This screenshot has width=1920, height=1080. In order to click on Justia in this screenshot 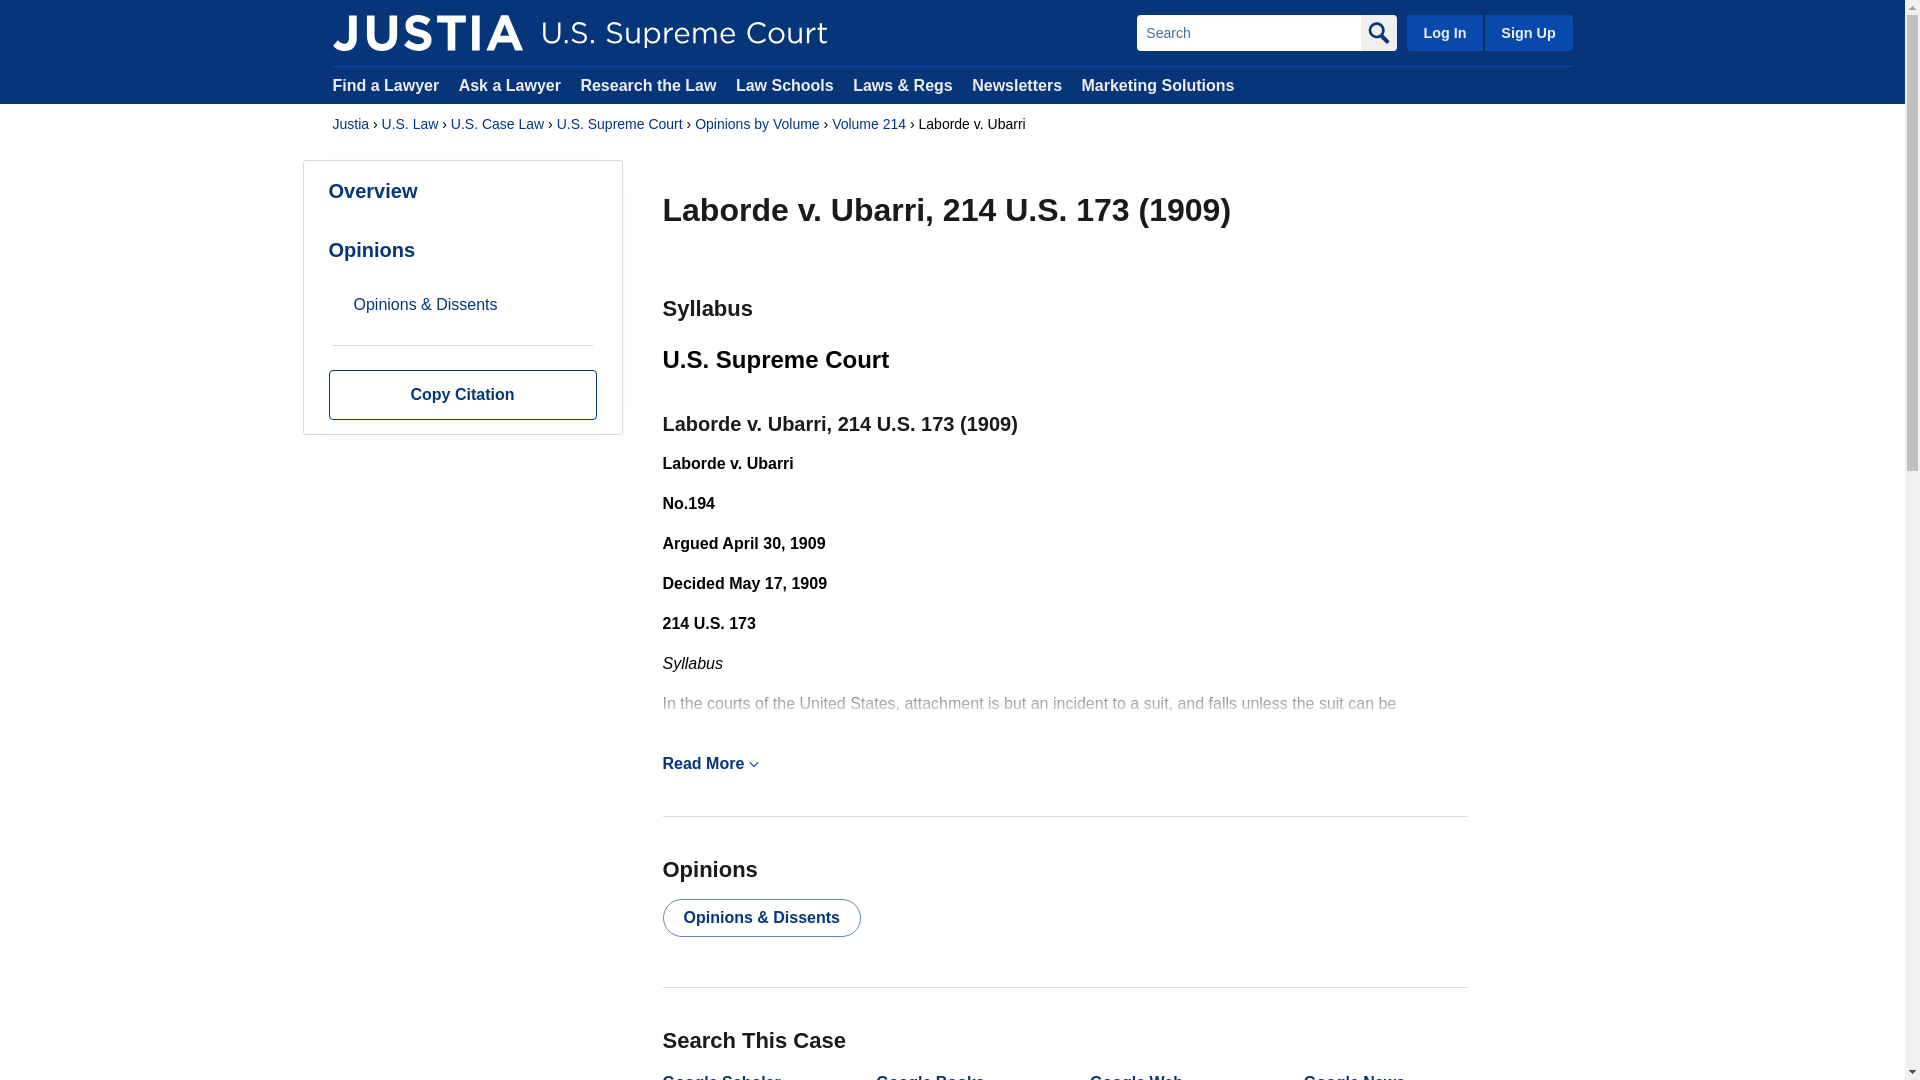, I will do `click(427, 32)`.